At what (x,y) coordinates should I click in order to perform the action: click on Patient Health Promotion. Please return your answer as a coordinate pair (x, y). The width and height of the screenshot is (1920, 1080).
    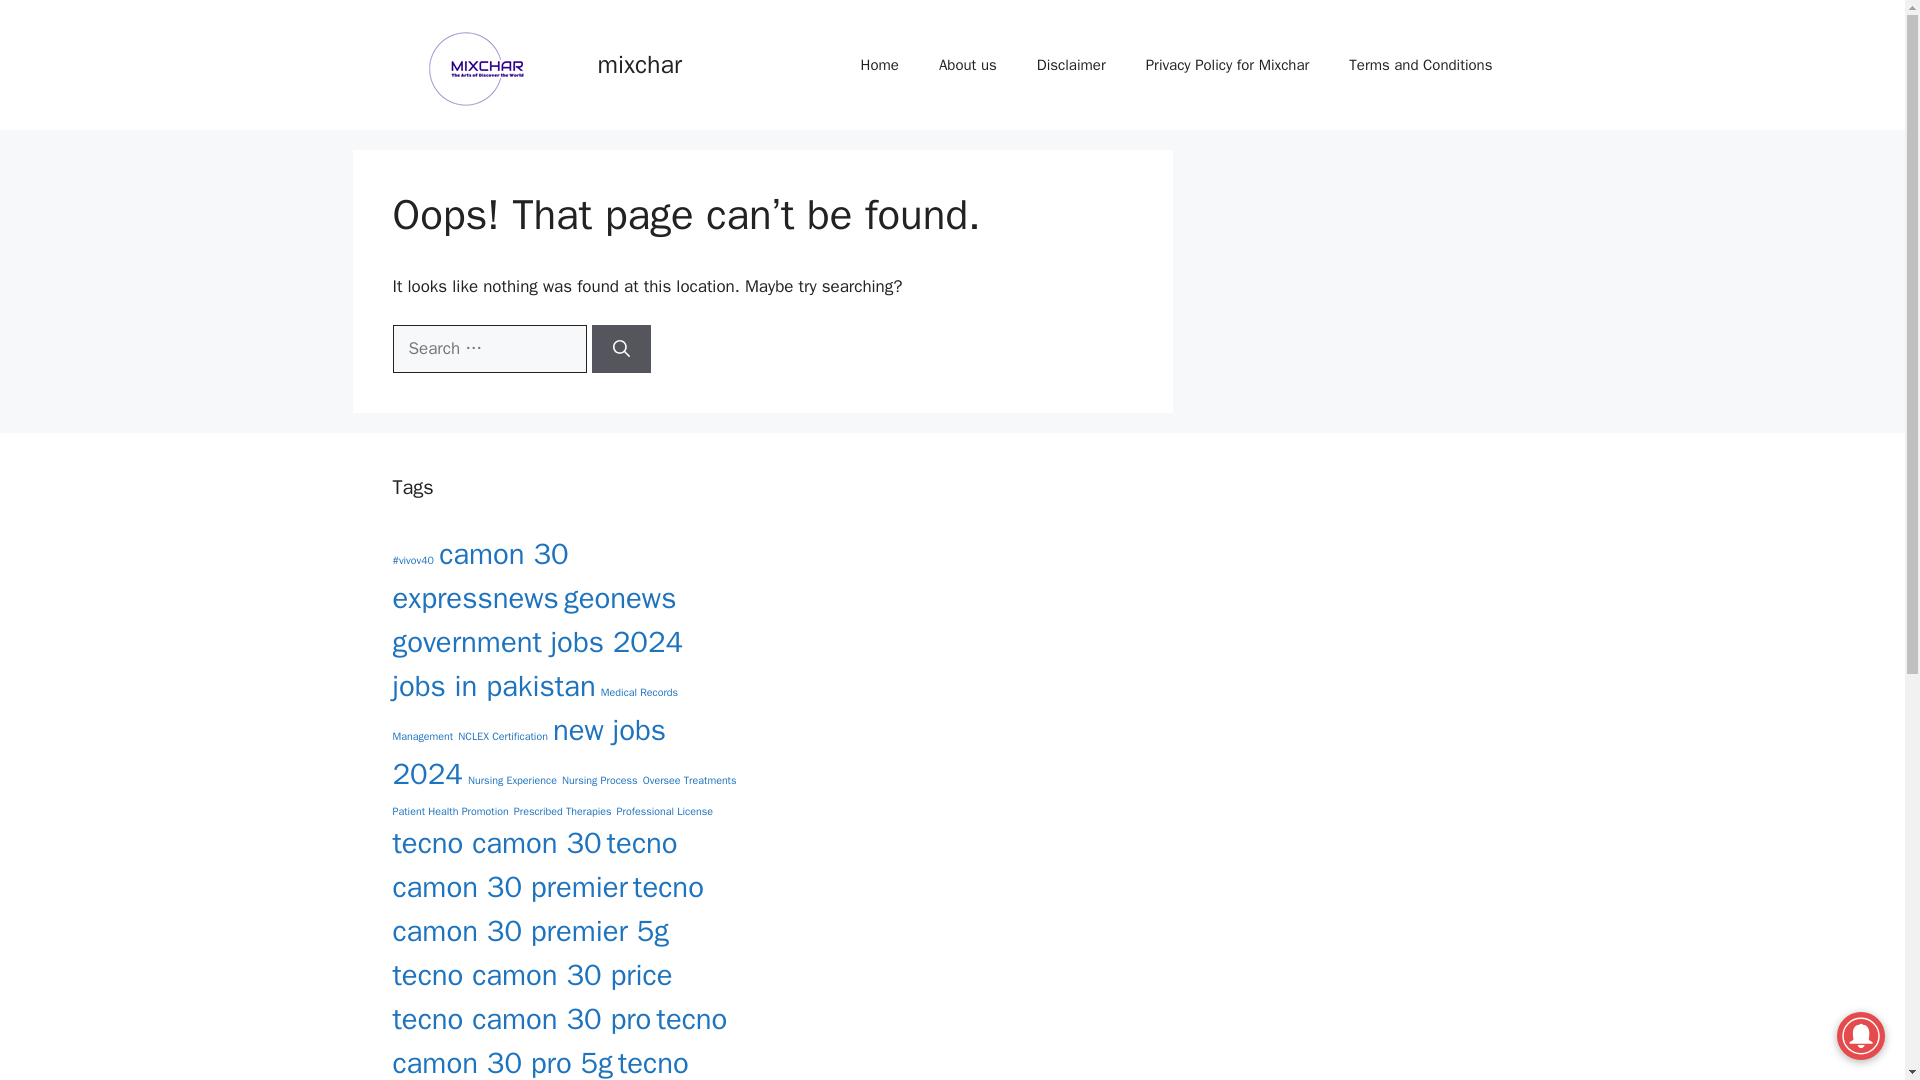
    Looking at the image, I should click on (450, 810).